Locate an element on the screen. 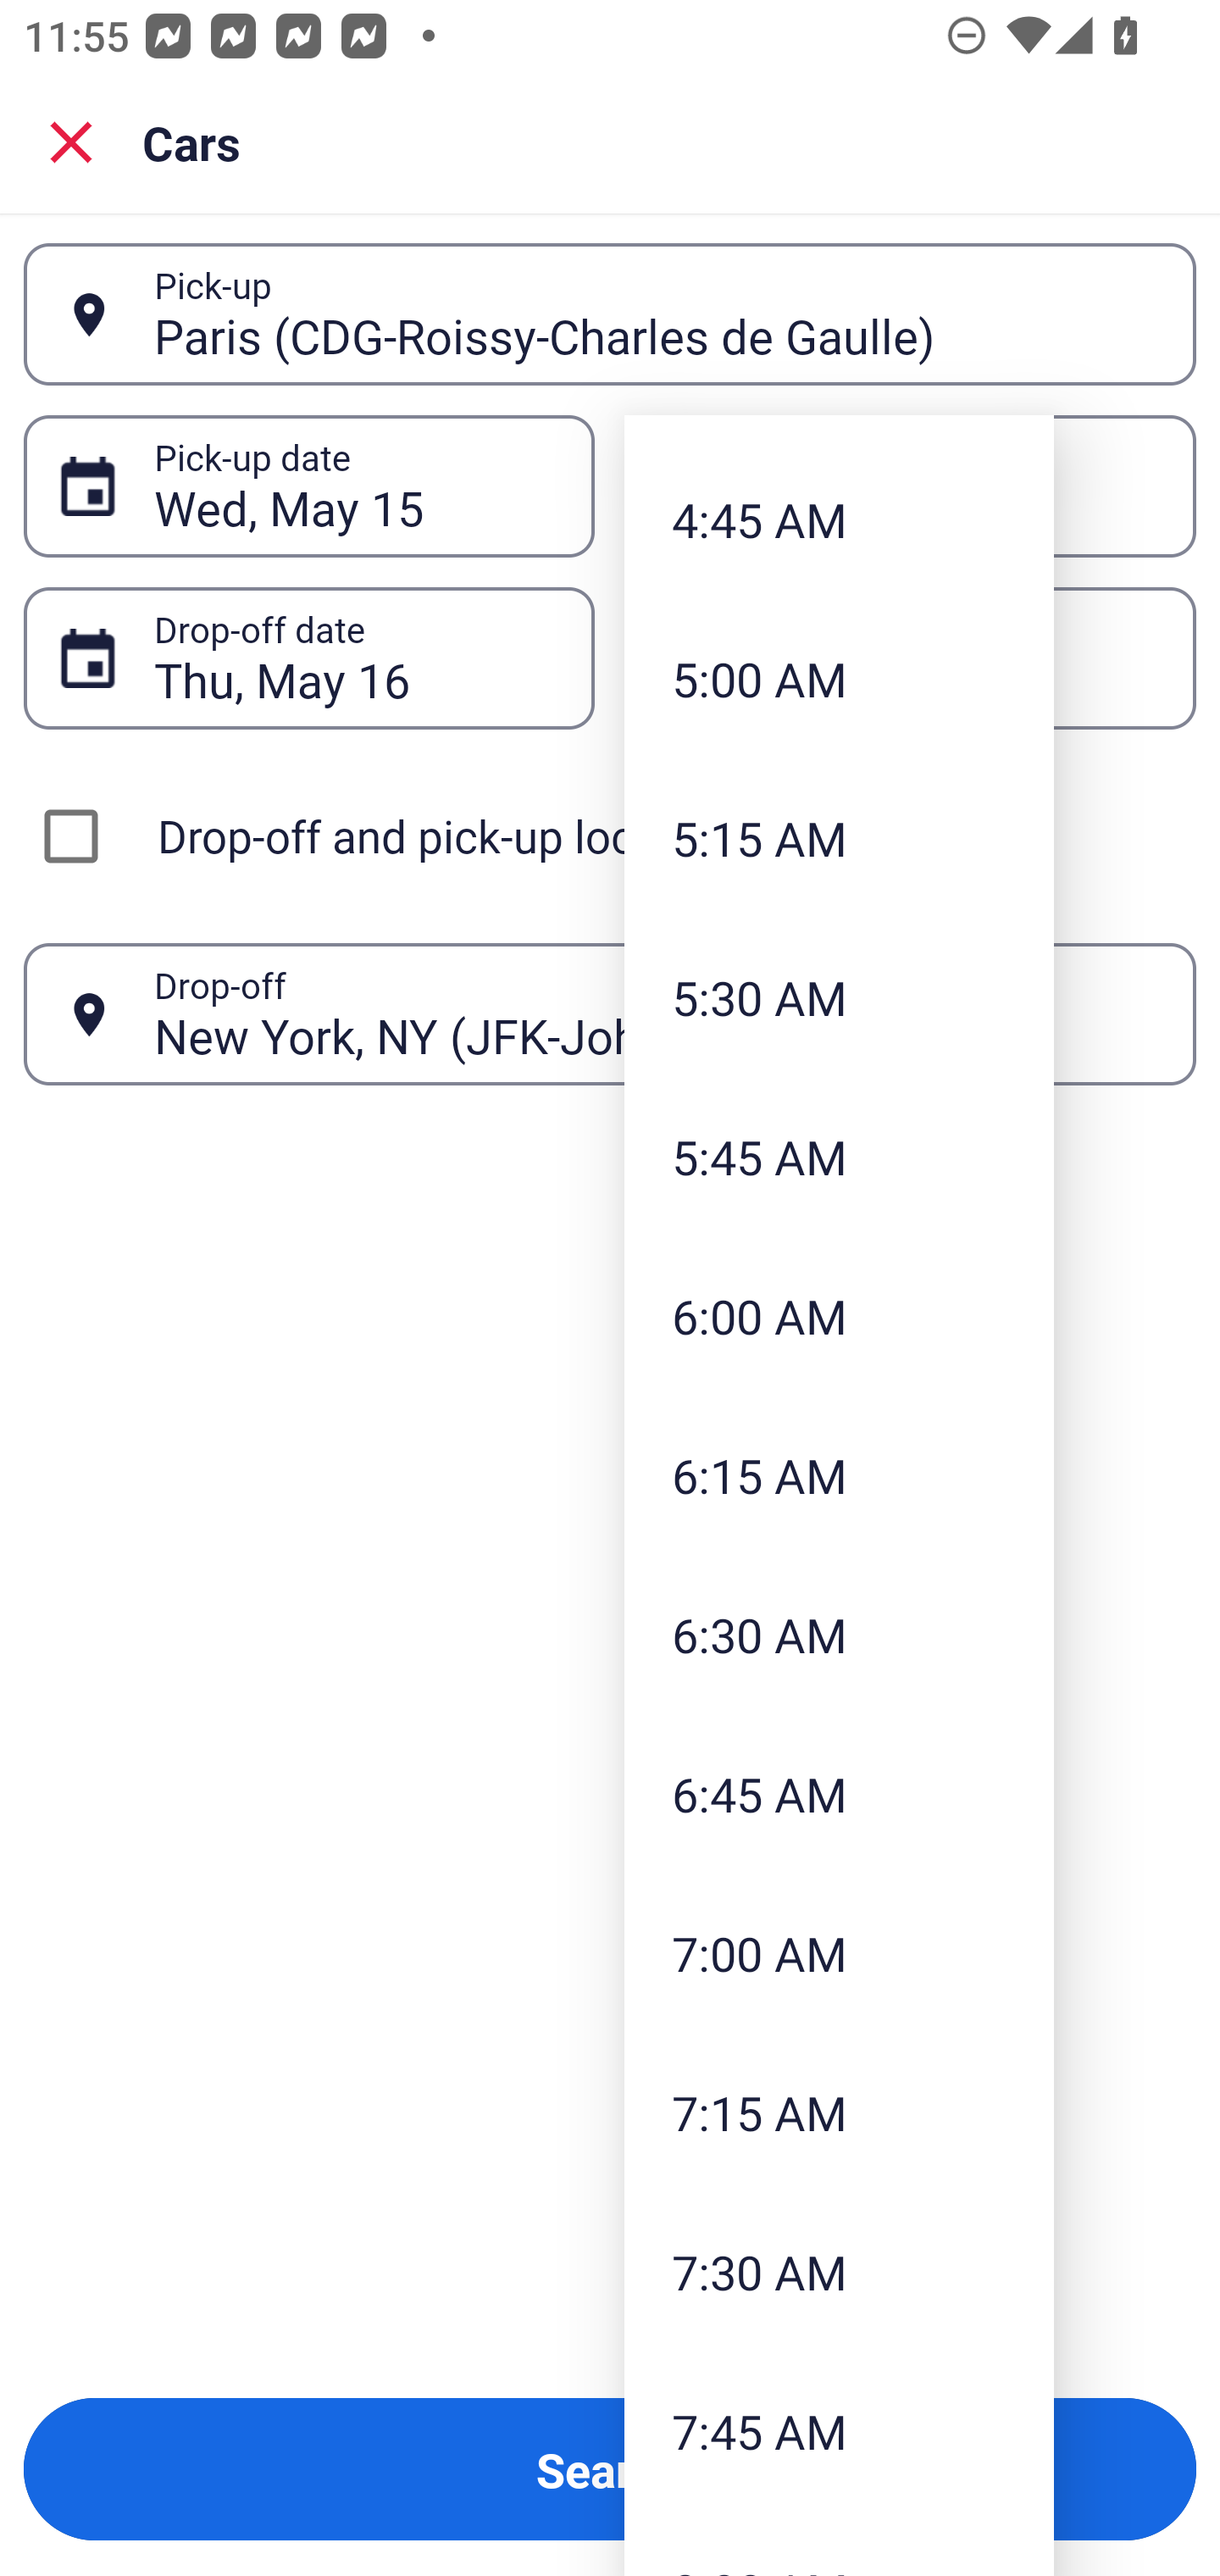 The width and height of the screenshot is (1220, 2576). 5:45 AM is located at coordinates (839, 1156).